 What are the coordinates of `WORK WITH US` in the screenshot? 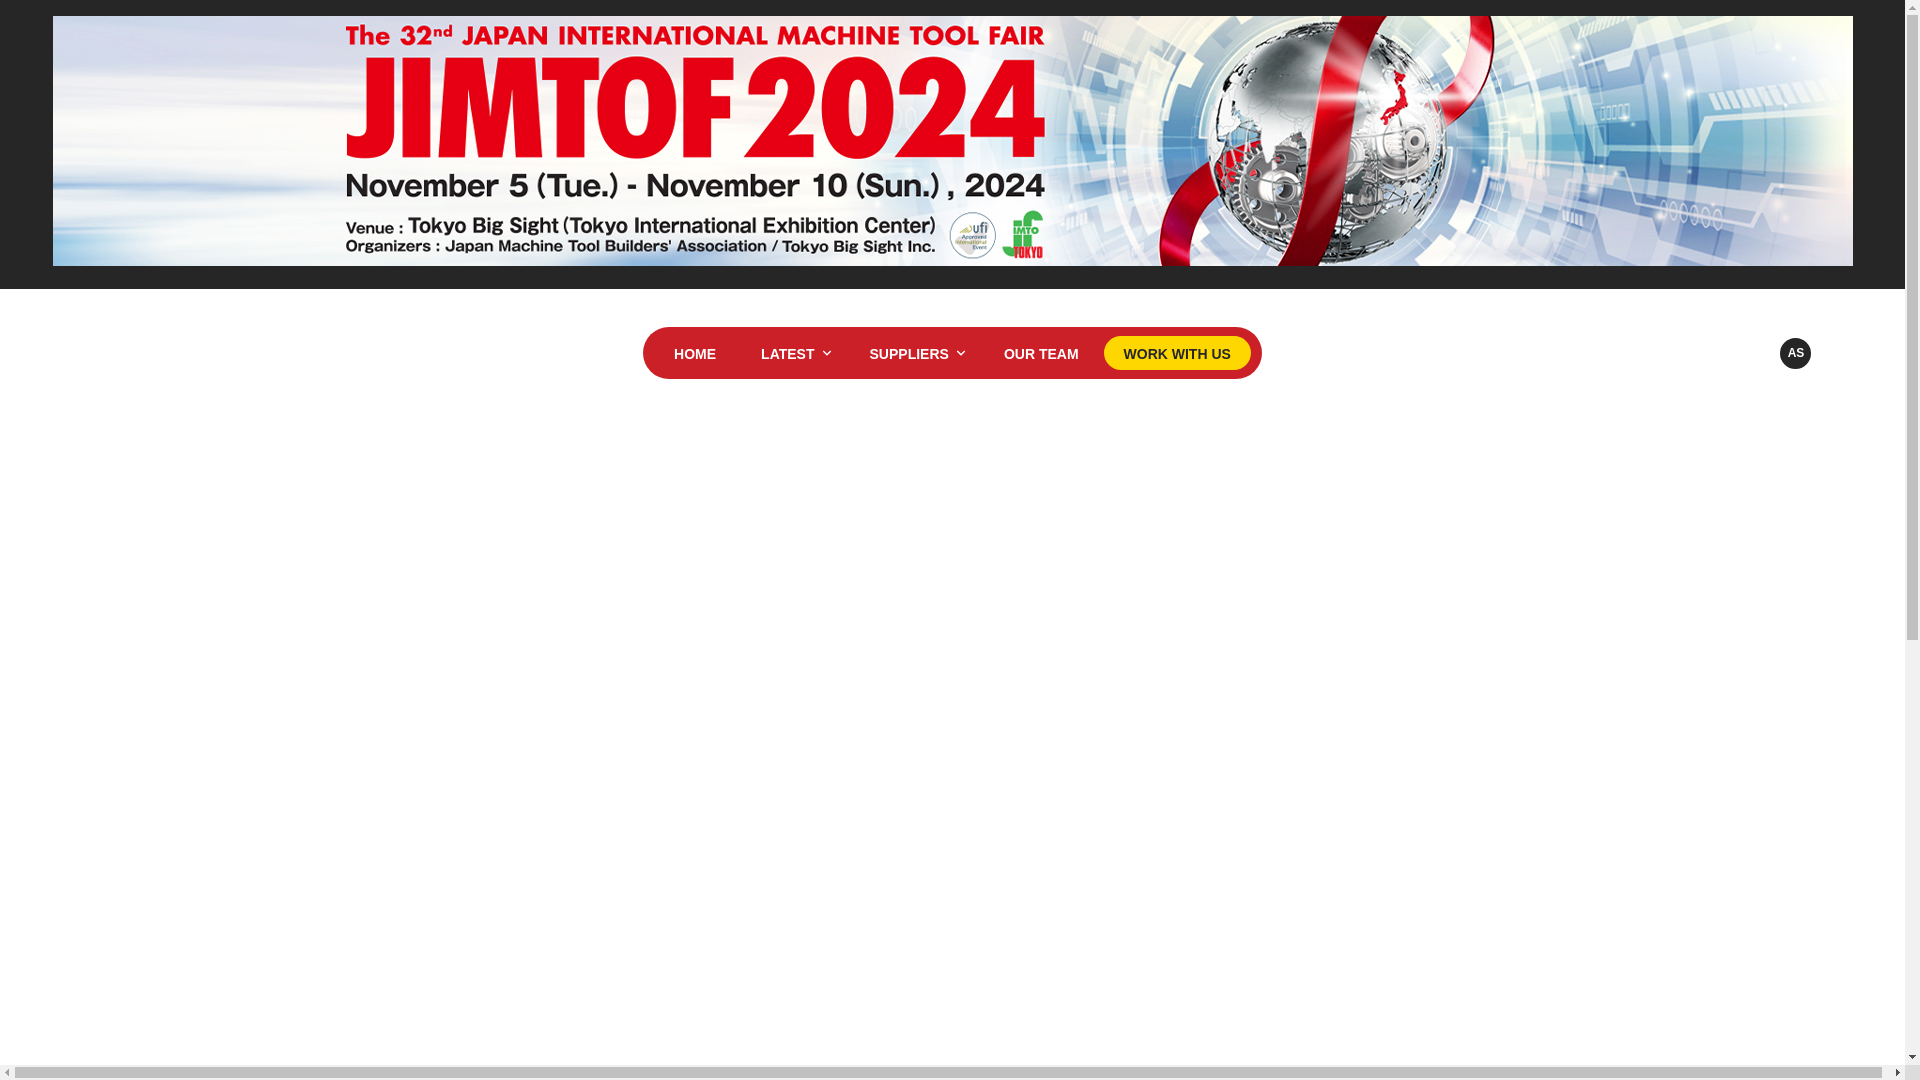 It's located at (1178, 352).